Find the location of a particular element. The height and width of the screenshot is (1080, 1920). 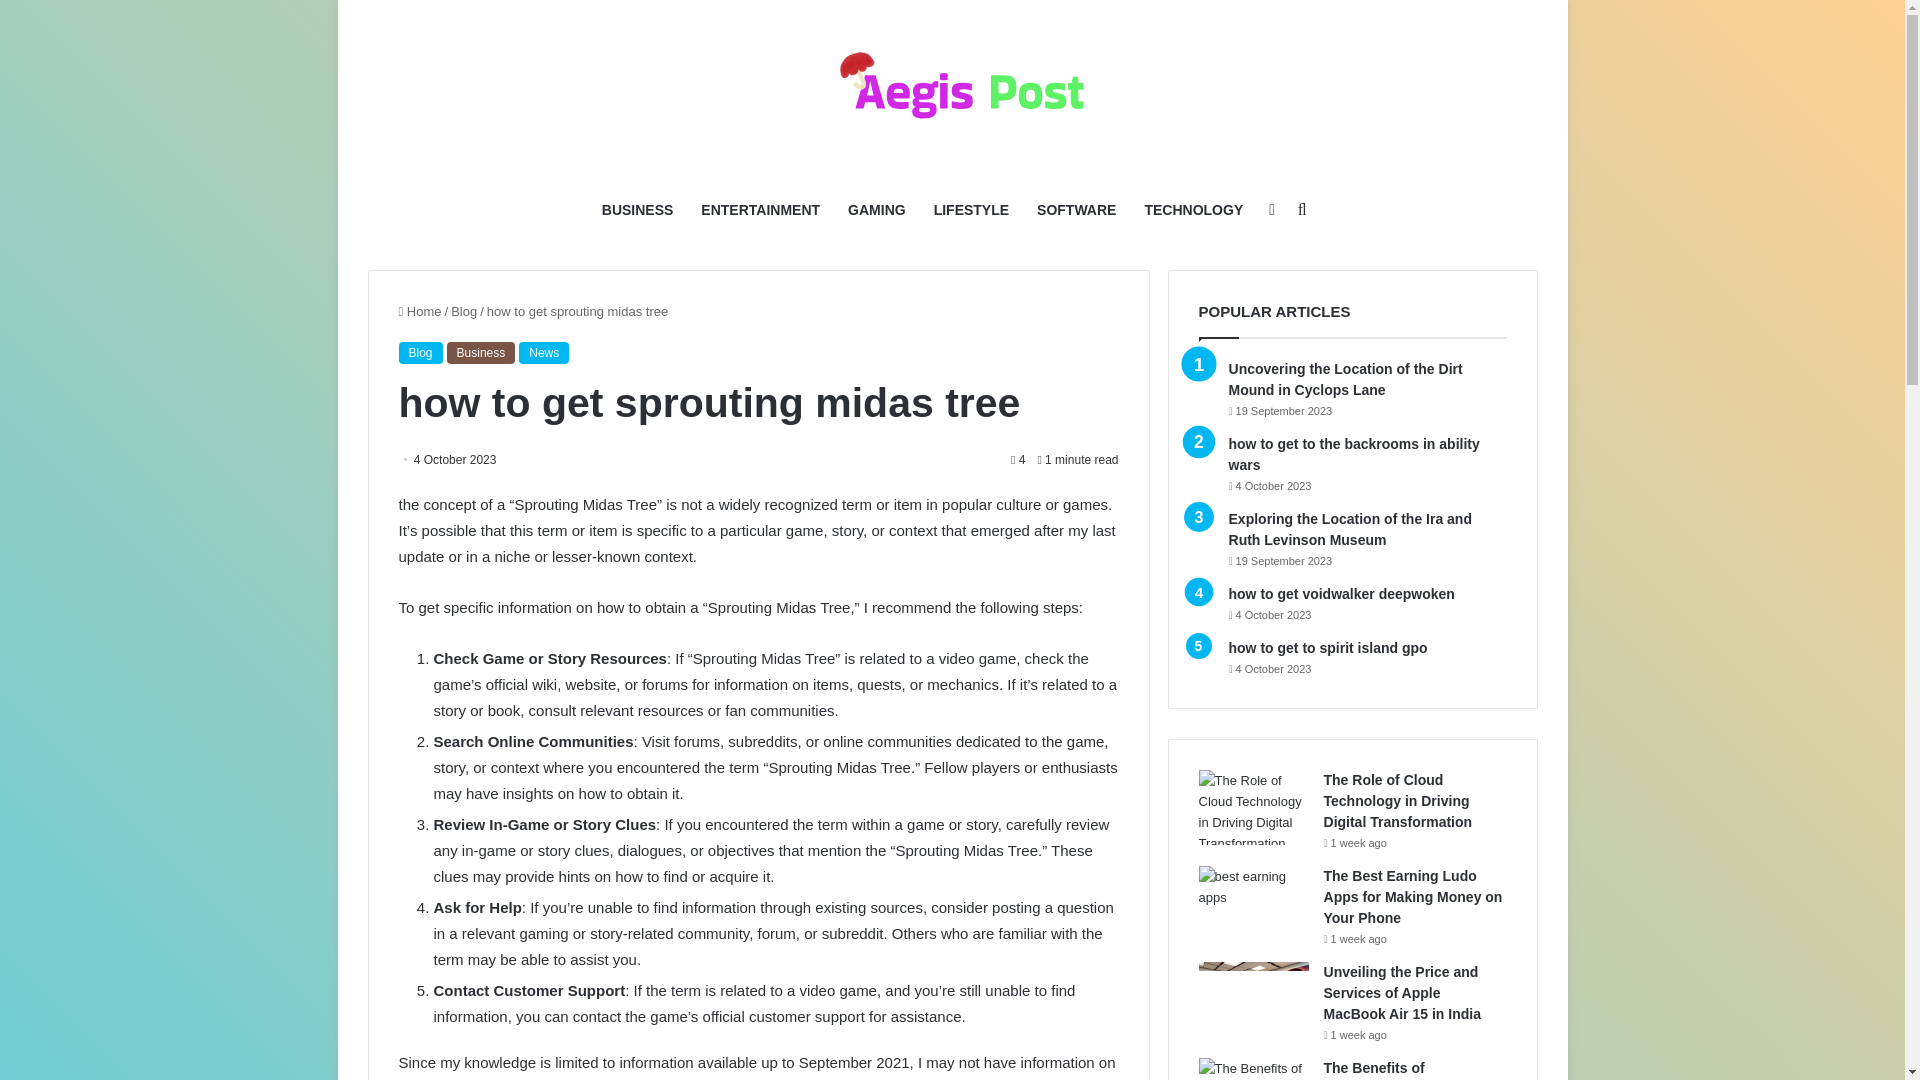

Blog is located at coordinates (464, 310).